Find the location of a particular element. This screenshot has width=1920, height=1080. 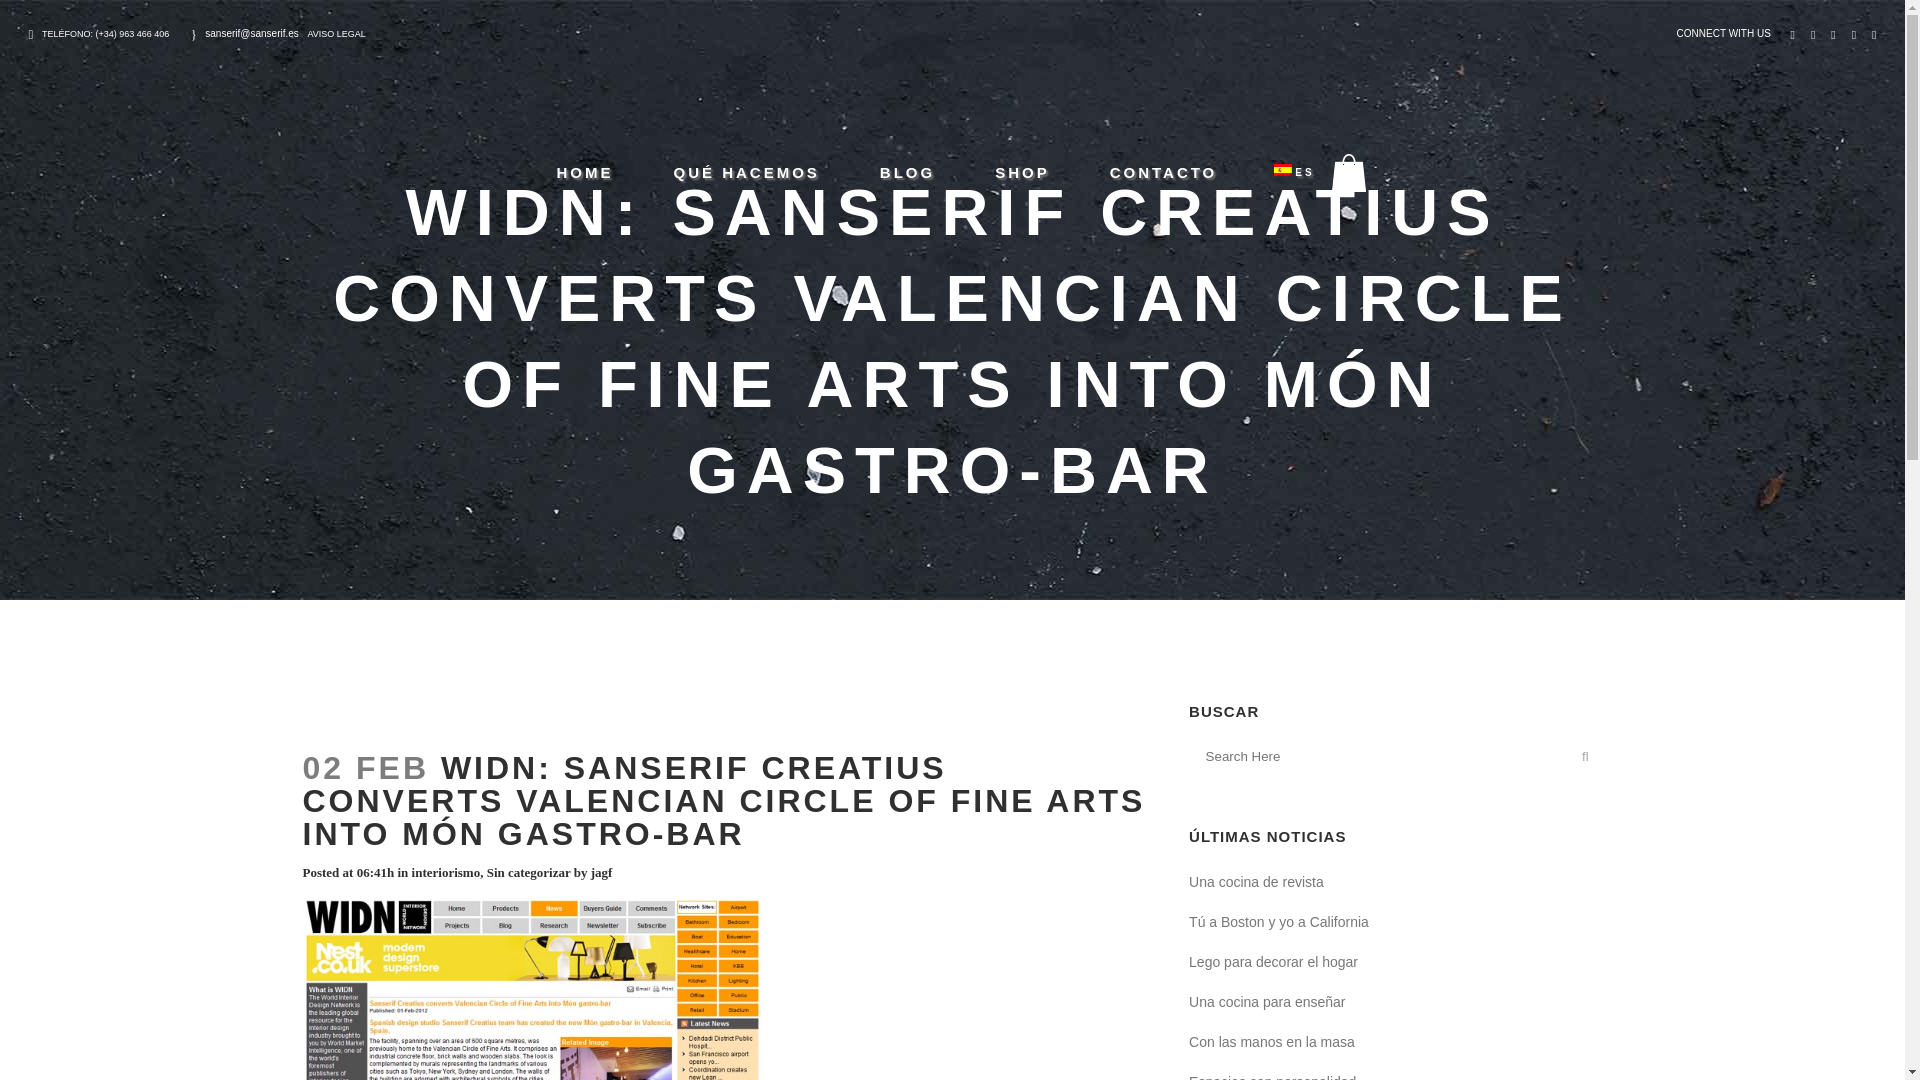

Es is located at coordinates (1283, 172).